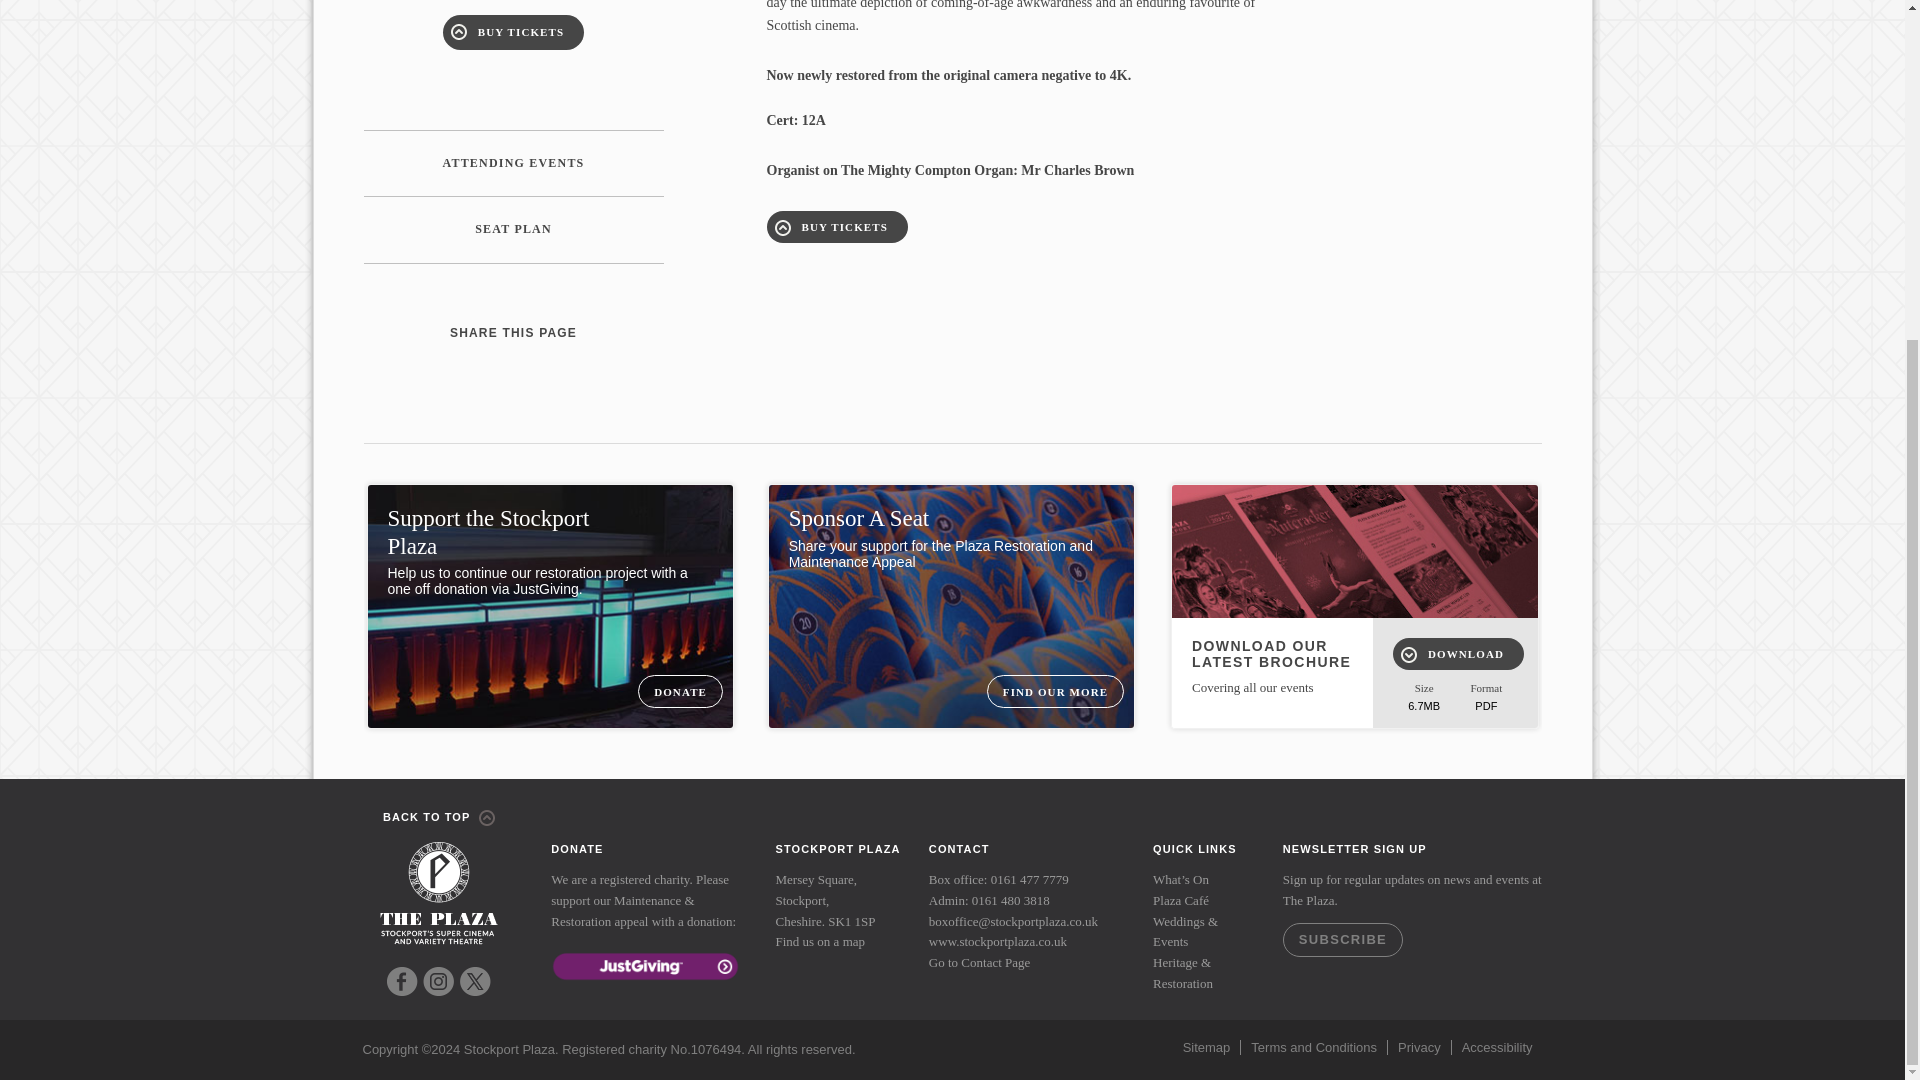  I want to click on BUY TICKETS, so click(513, 32).